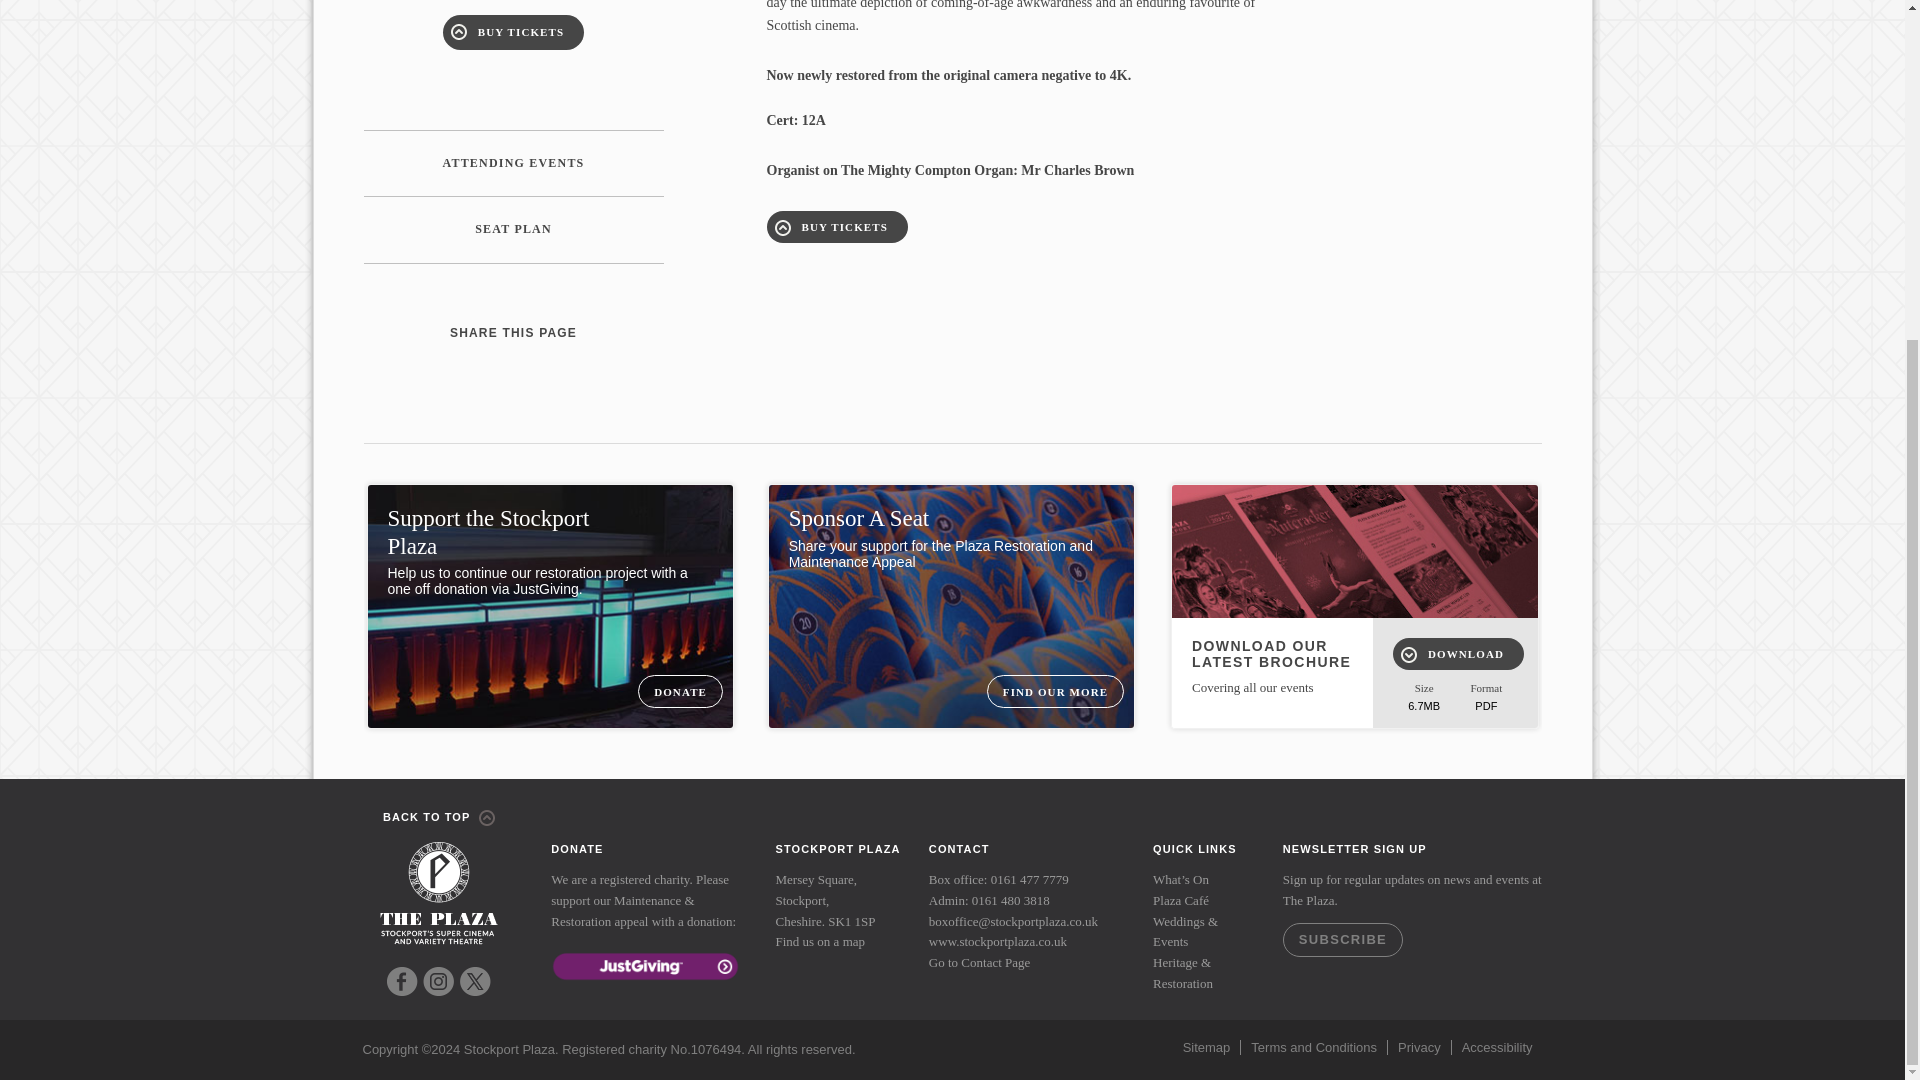  I want to click on BUY TICKETS, so click(513, 32).